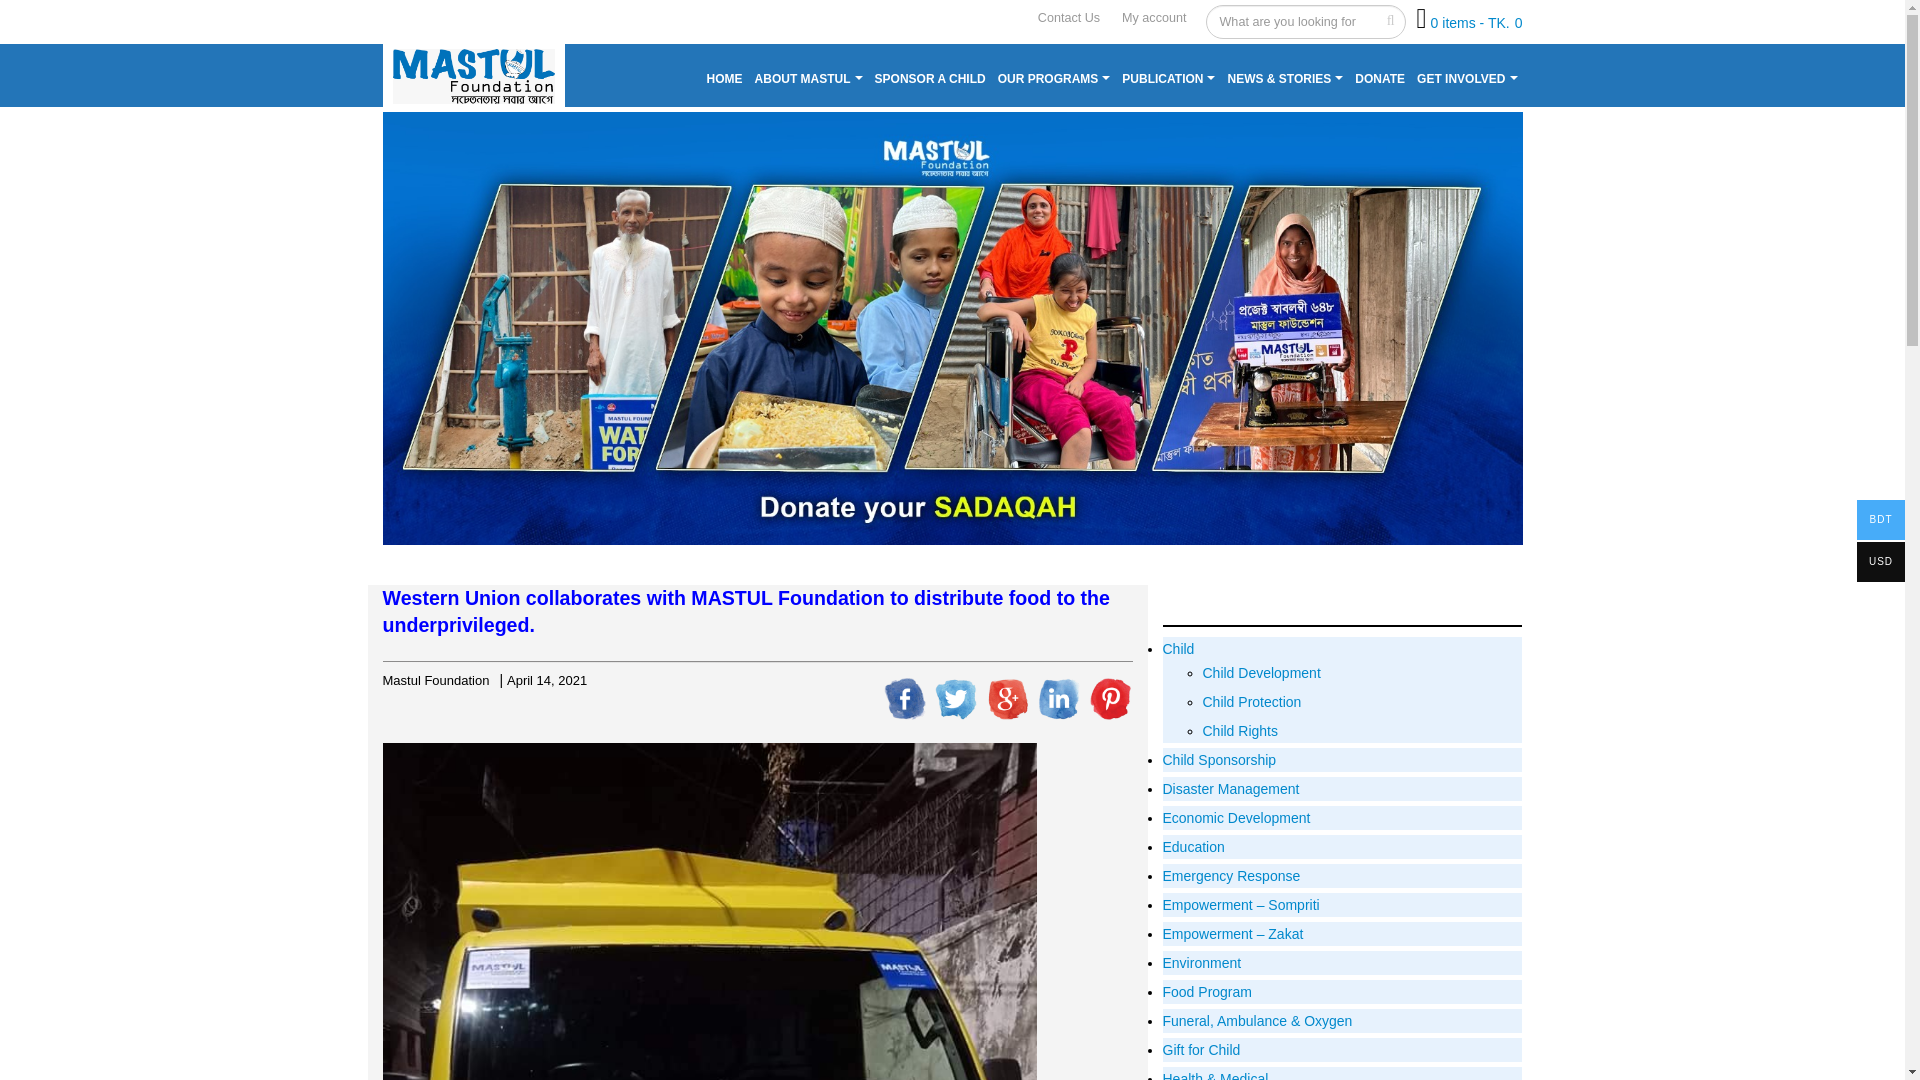 The image size is (1920, 1080). What do you see at coordinates (1054, 79) in the screenshot?
I see `OUR PROGRAMS` at bounding box center [1054, 79].